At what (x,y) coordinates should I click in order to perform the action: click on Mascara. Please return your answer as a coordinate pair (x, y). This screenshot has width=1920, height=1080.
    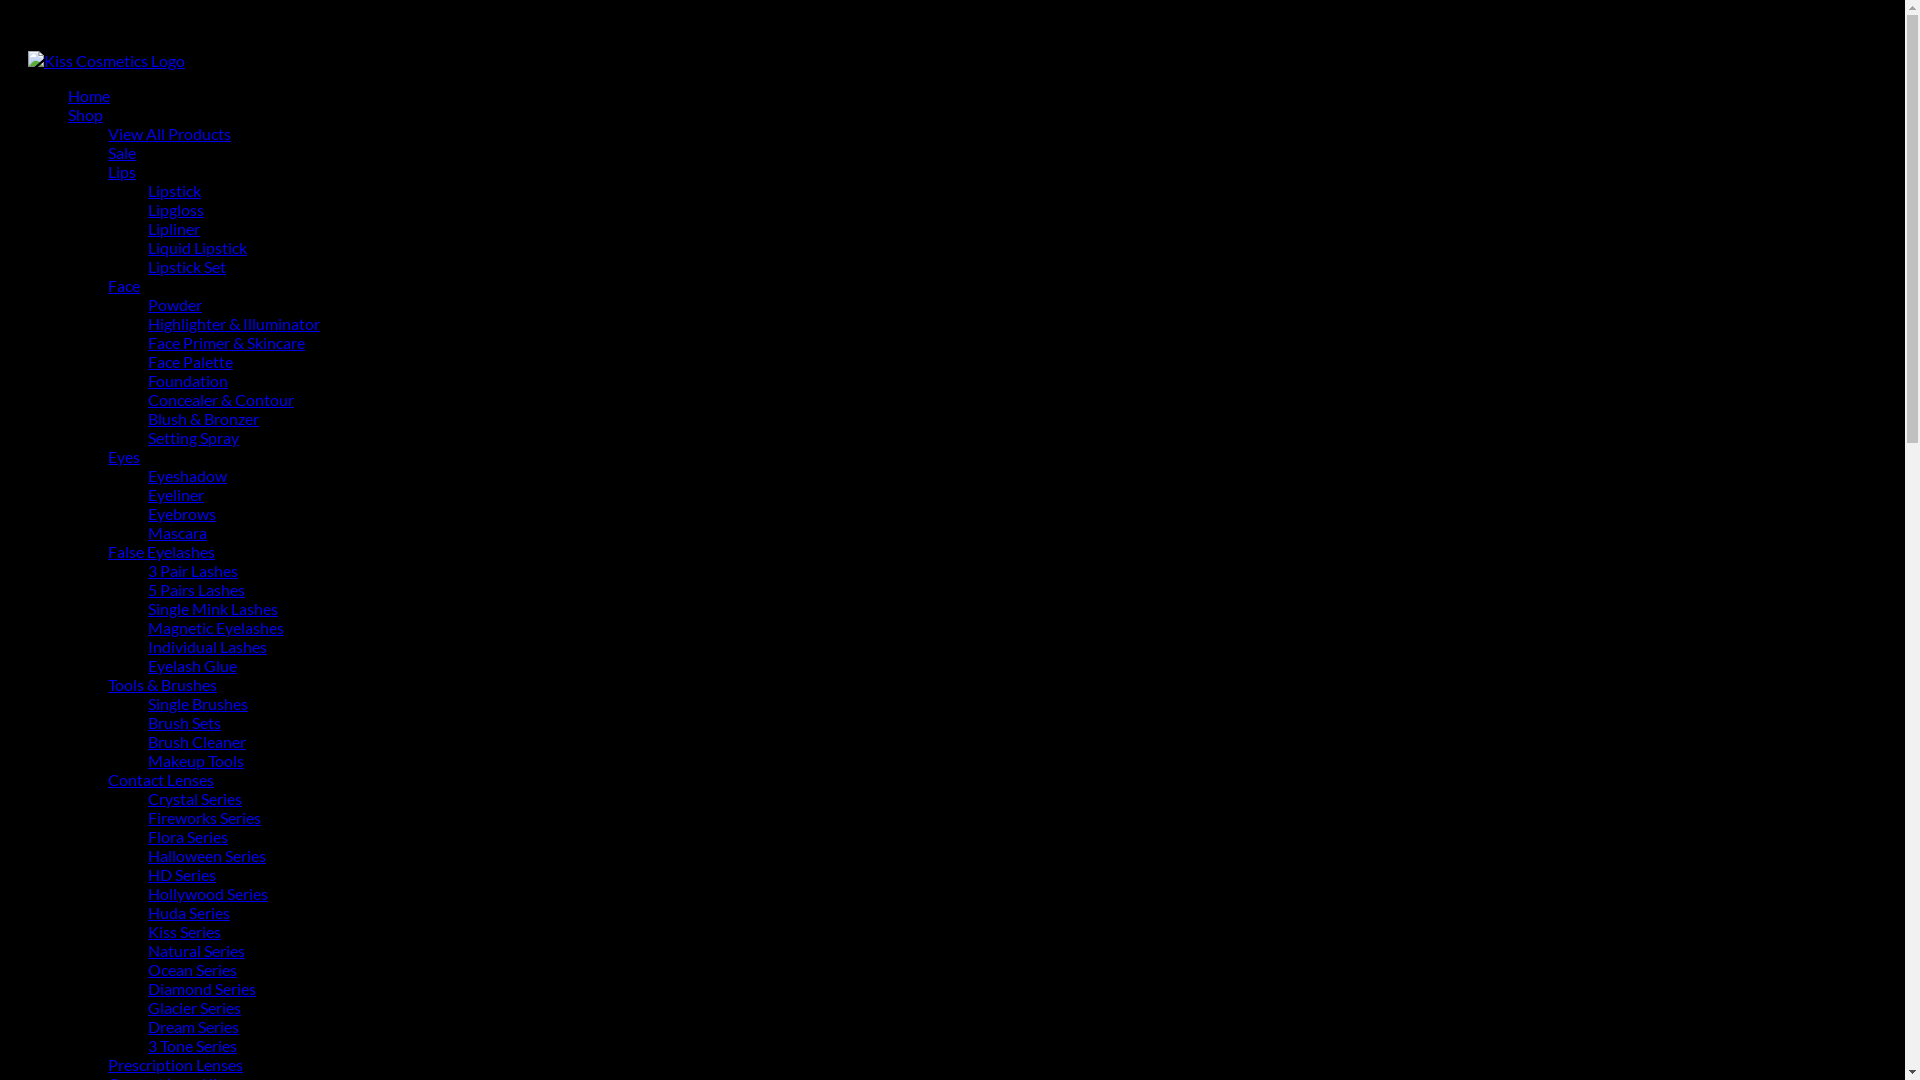
    Looking at the image, I should click on (178, 532).